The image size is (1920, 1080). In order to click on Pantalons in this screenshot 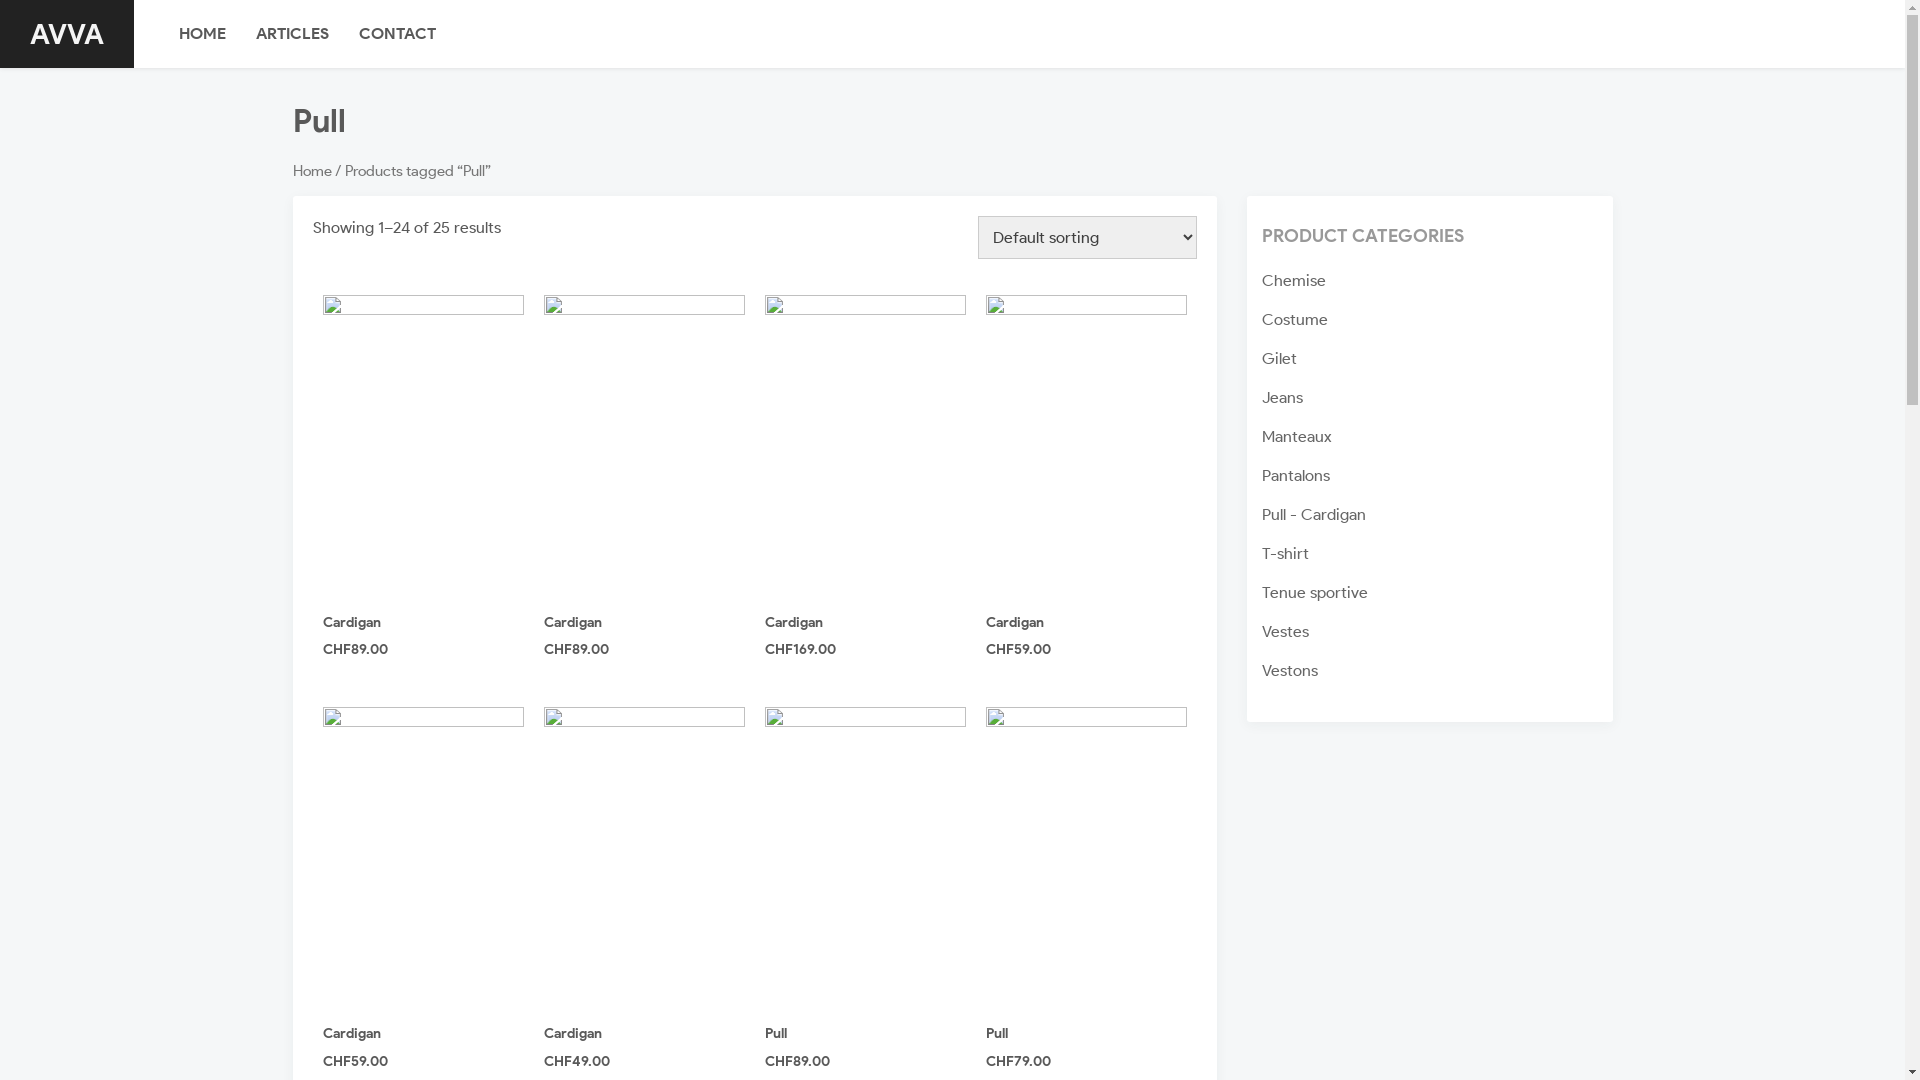, I will do `click(1296, 476)`.